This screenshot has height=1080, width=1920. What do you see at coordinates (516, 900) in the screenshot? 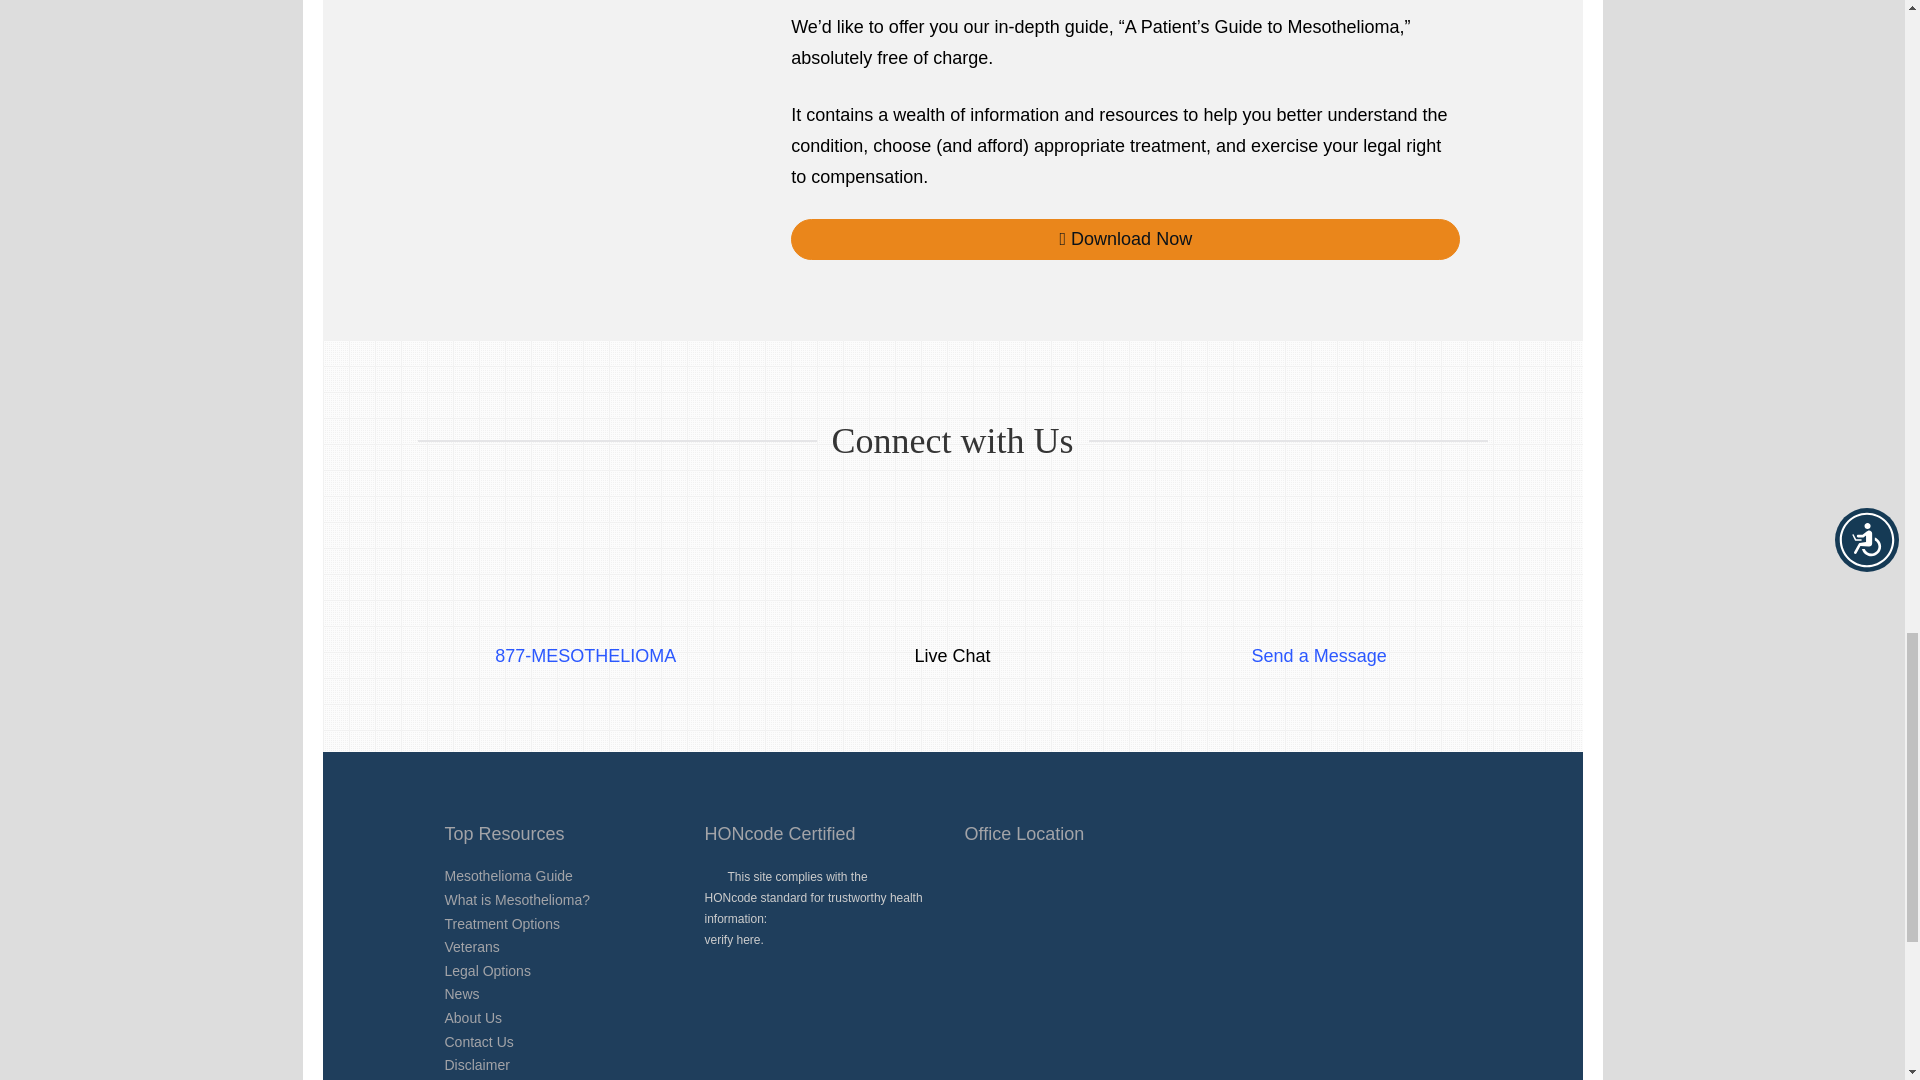
I see `What is Mesothelioma?` at bounding box center [516, 900].